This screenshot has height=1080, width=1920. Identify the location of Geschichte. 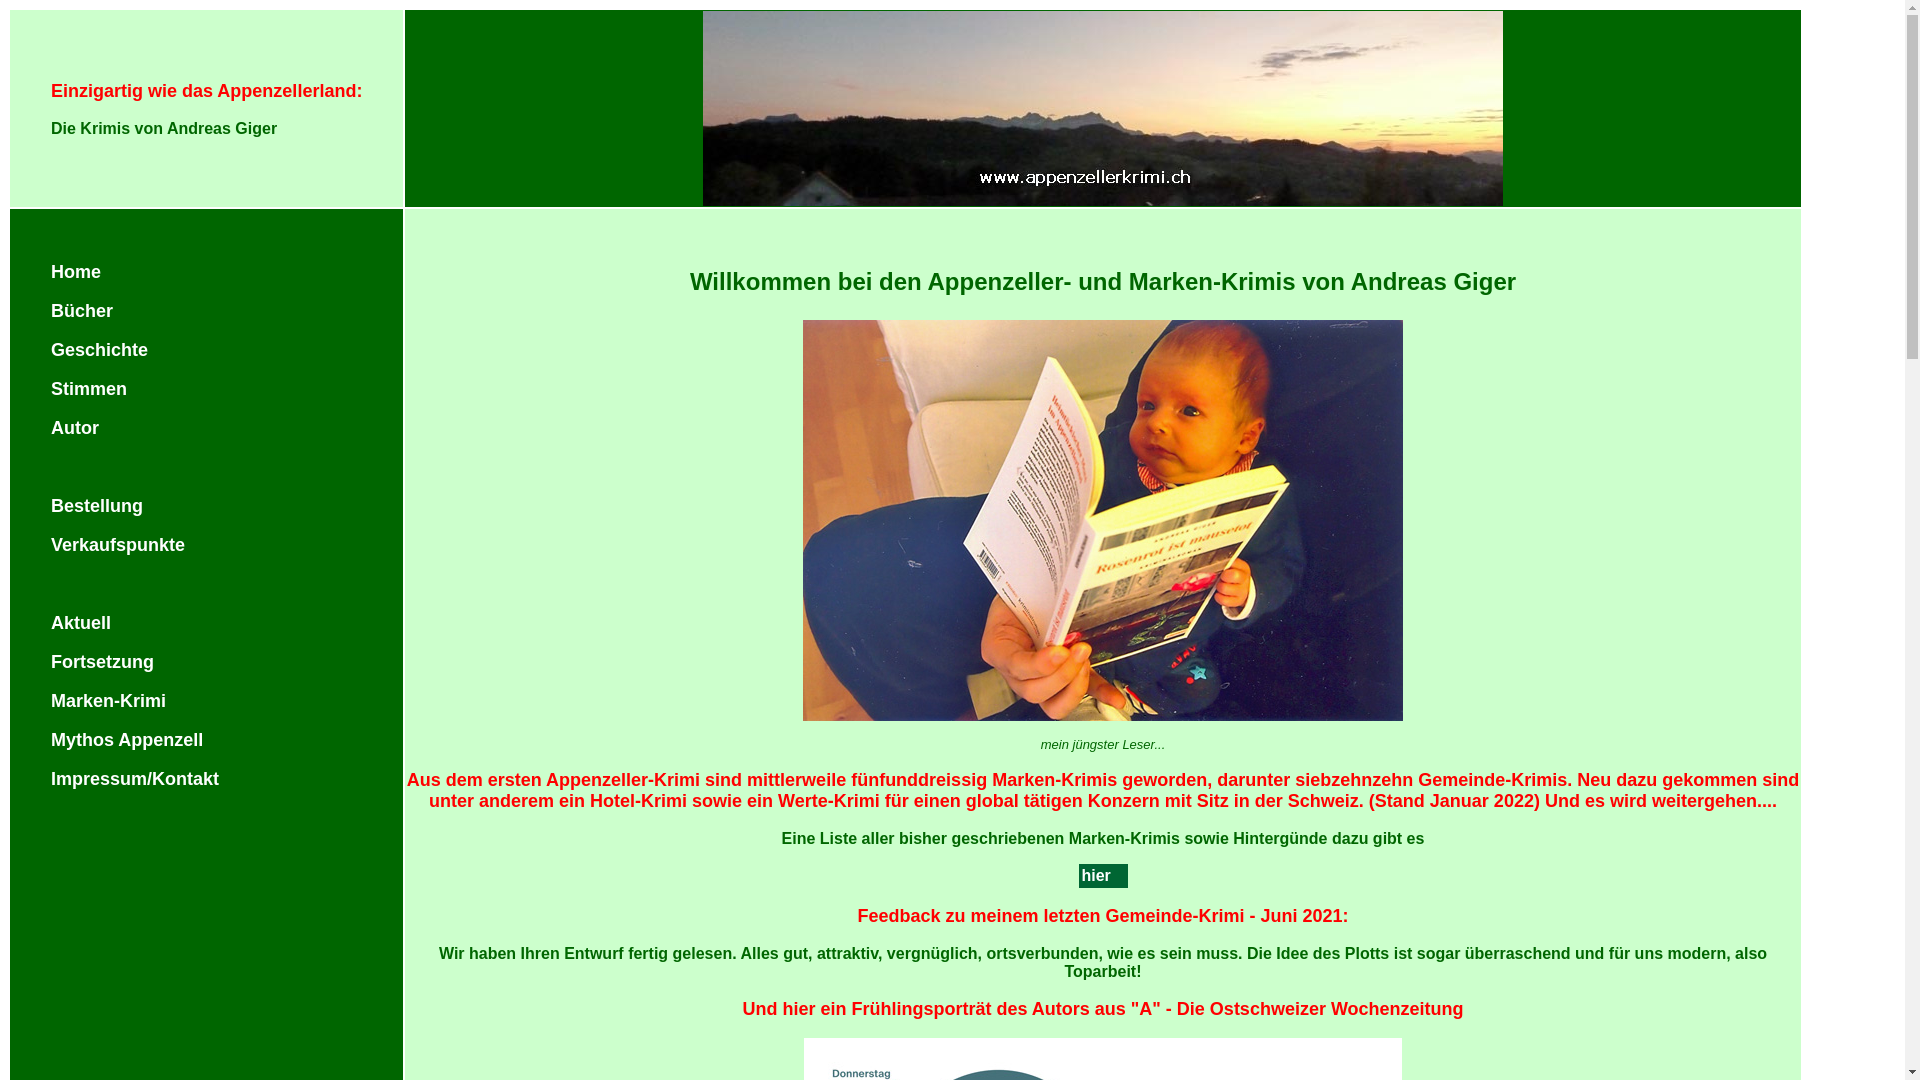
(100, 350).